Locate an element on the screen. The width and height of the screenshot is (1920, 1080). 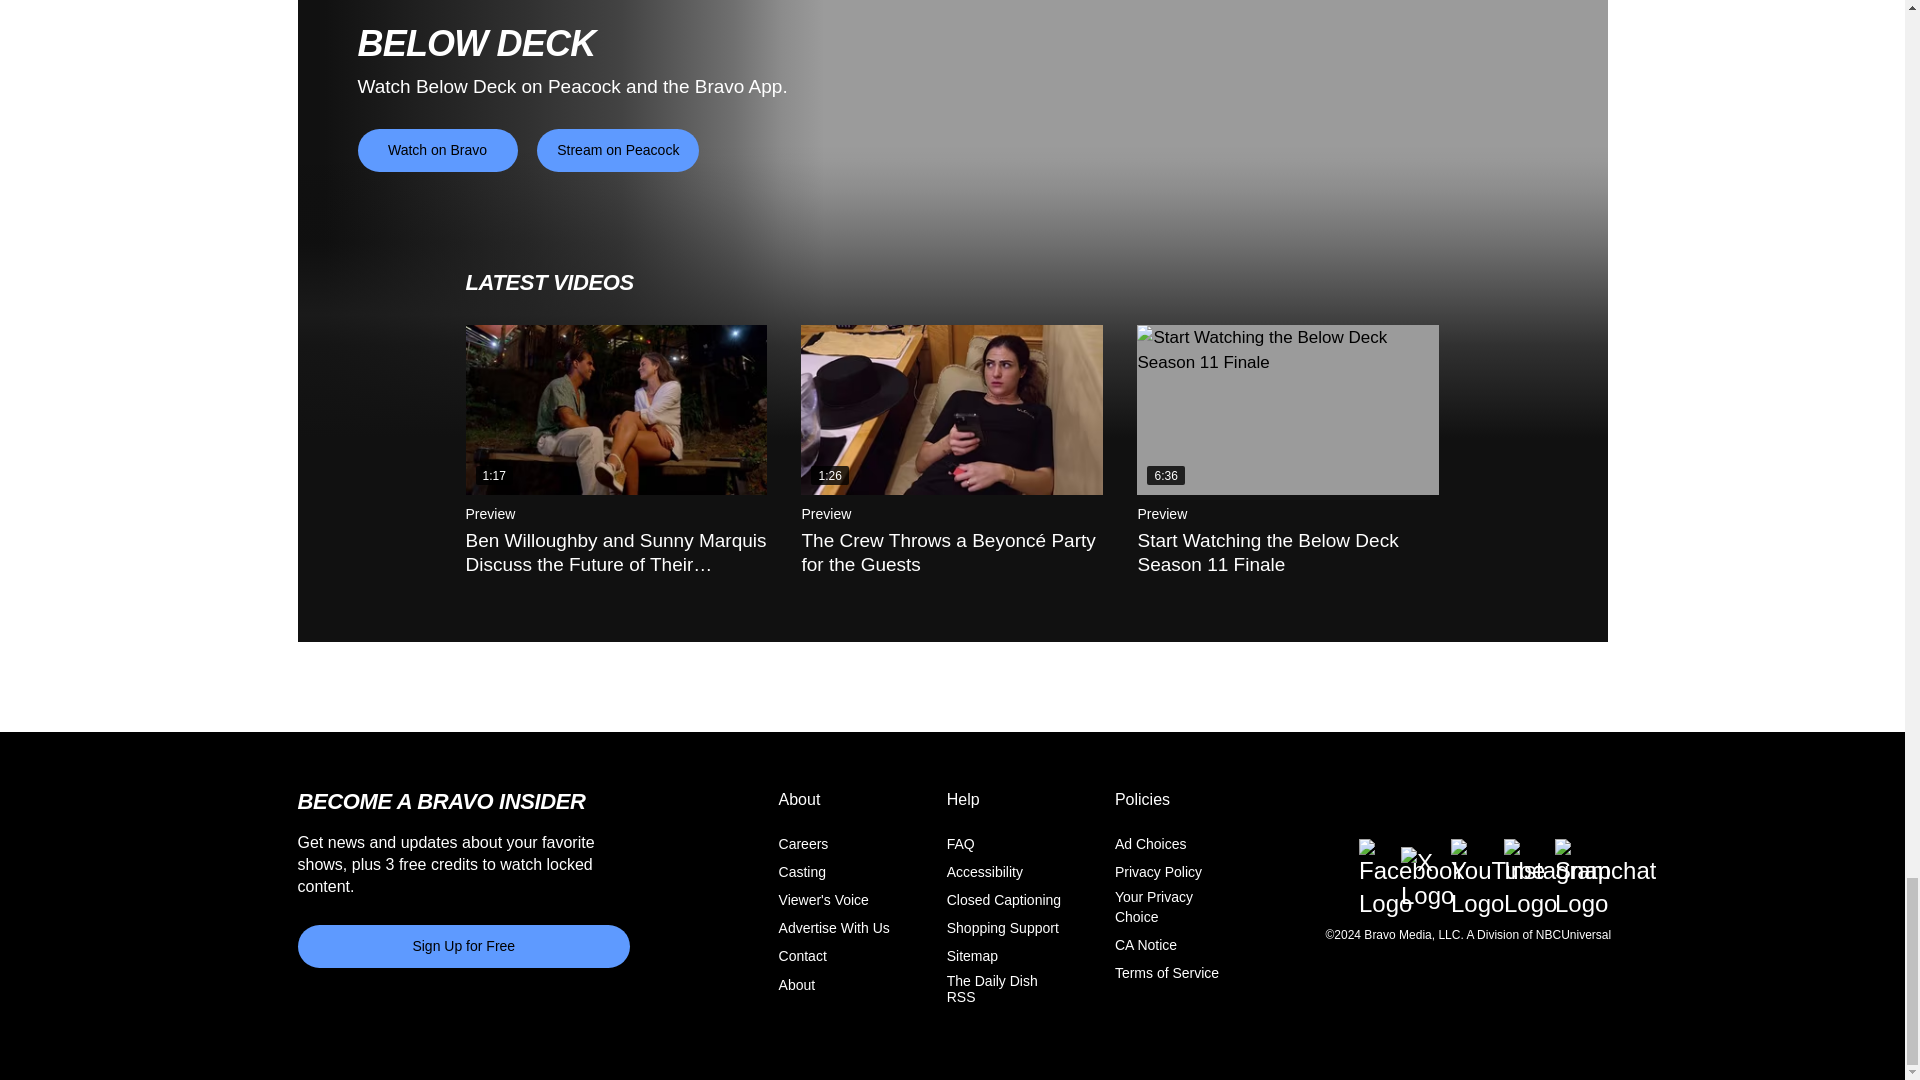
Advertise With Us is located at coordinates (834, 929).